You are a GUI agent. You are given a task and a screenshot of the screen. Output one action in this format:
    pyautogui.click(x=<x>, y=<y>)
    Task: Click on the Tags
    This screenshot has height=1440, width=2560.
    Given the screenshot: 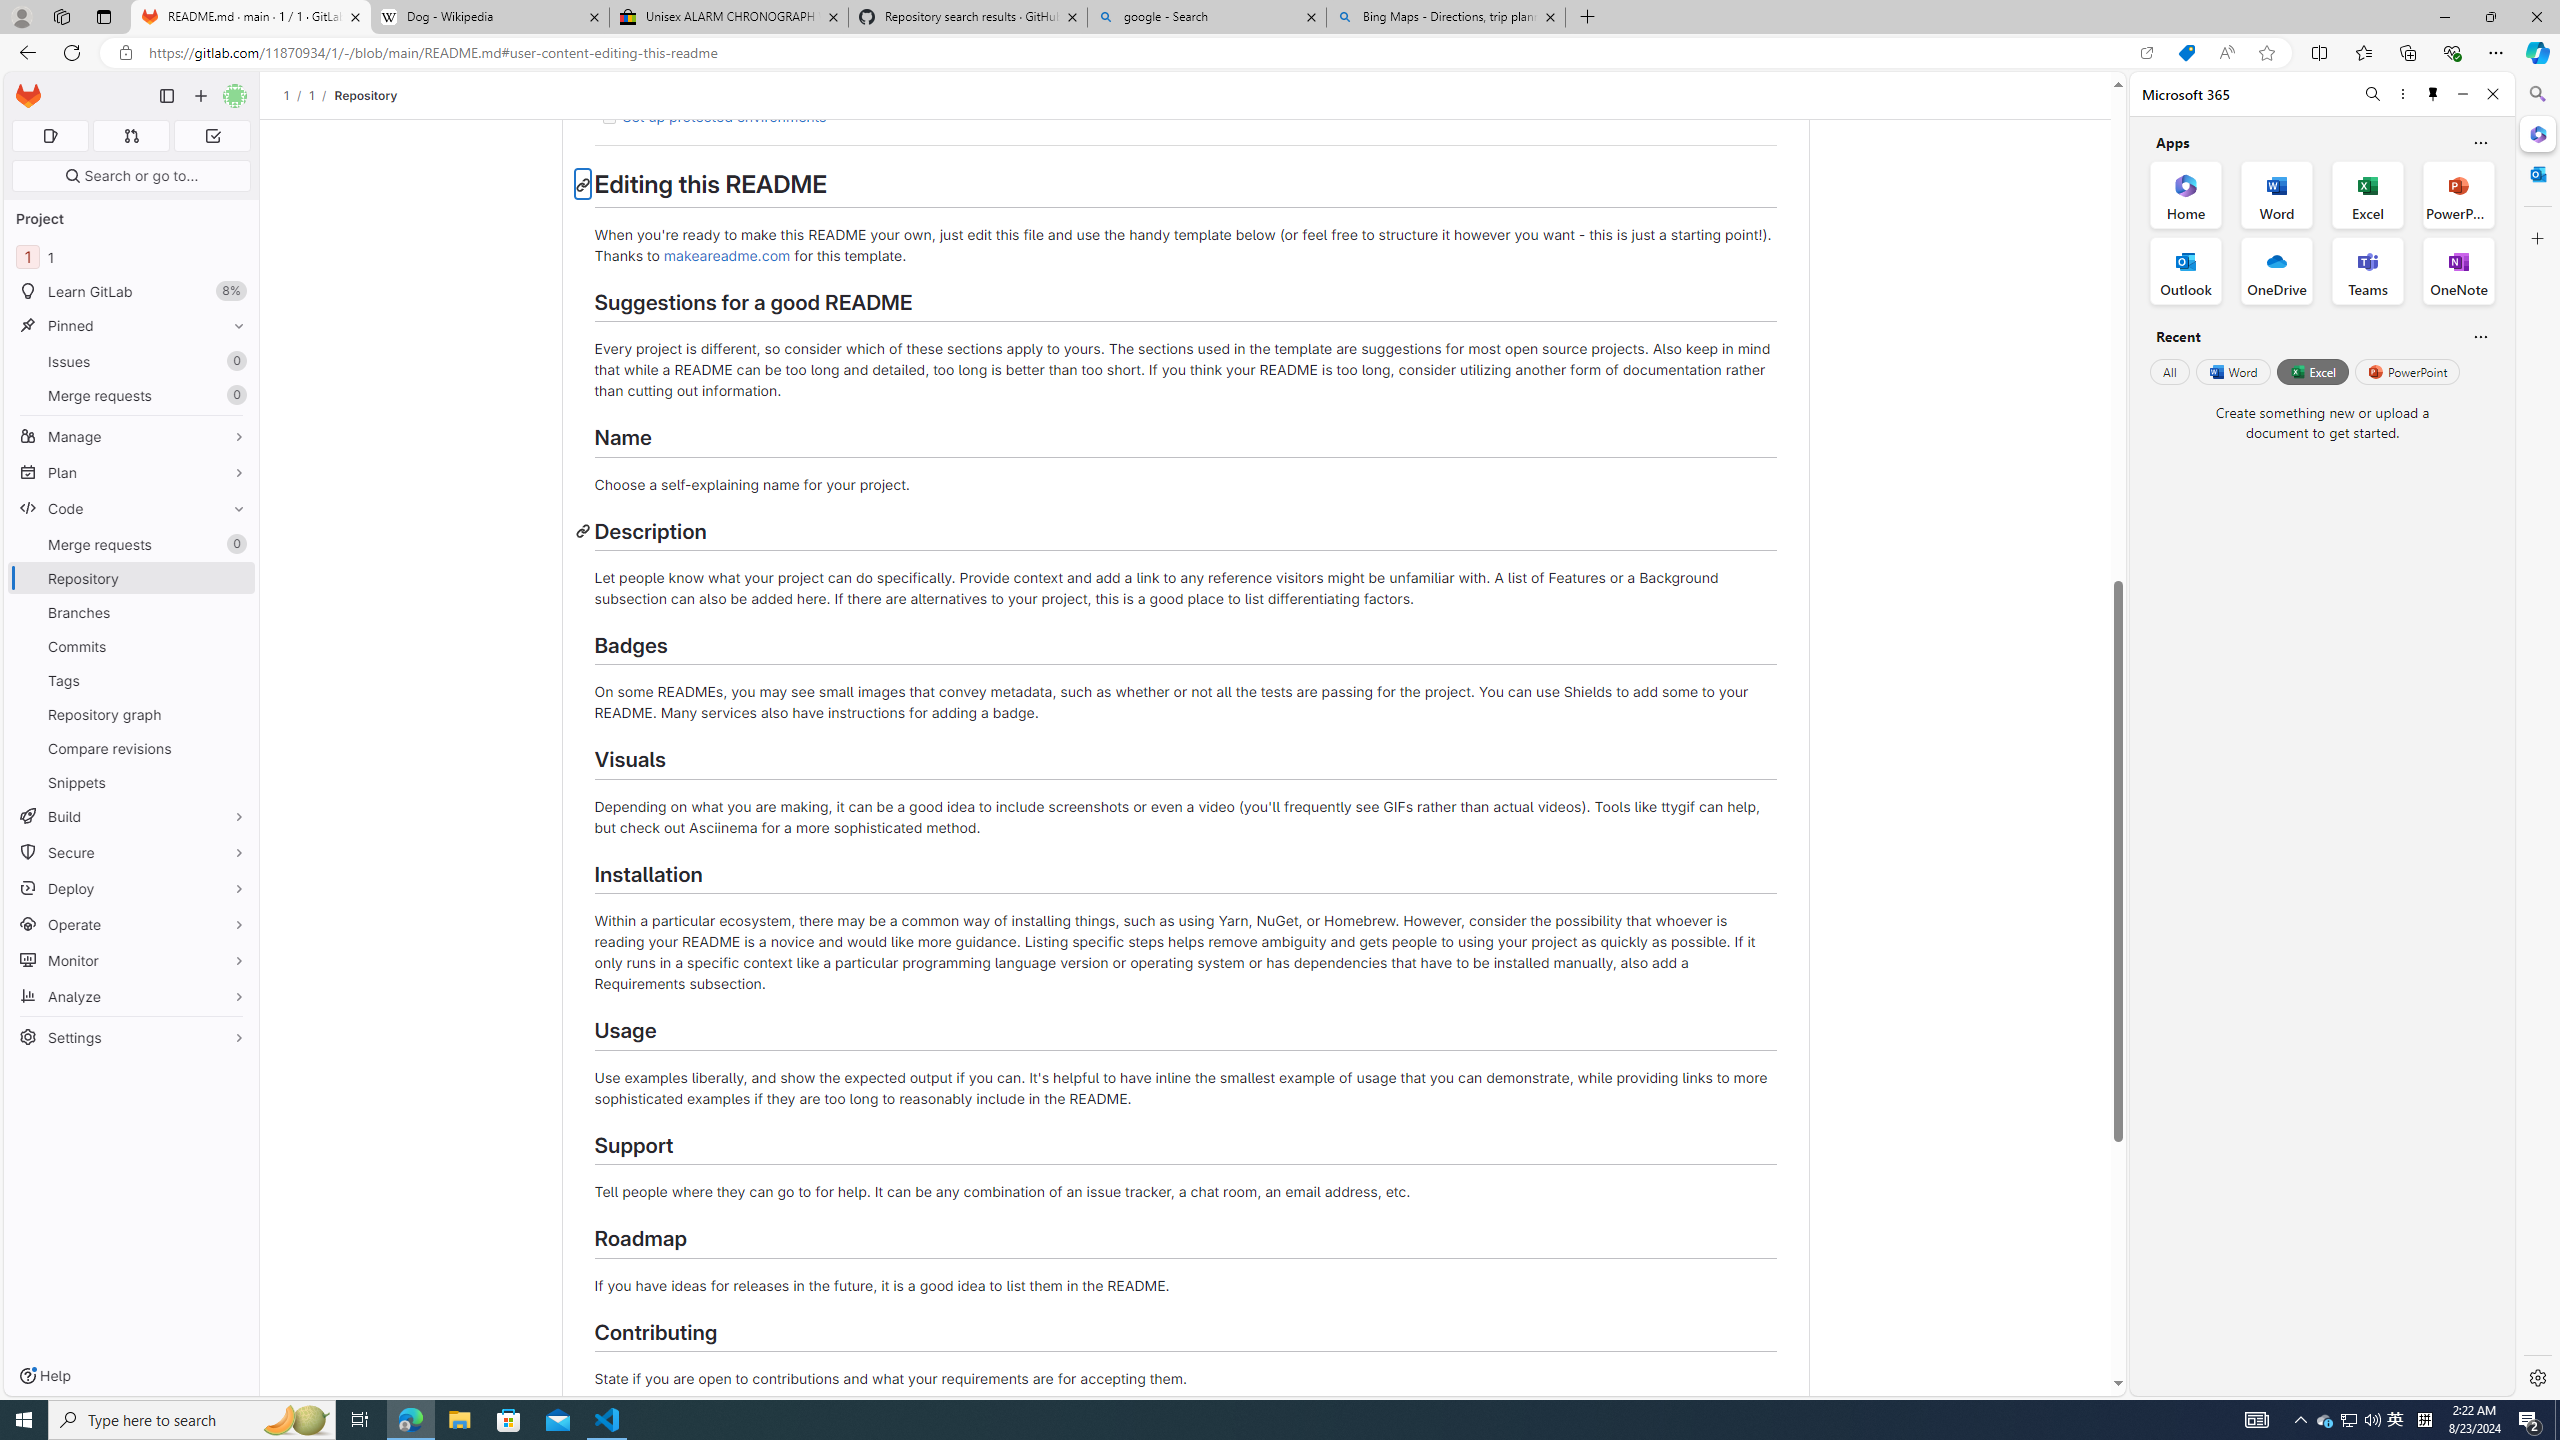 What is the action you would take?
    pyautogui.click(x=132, y=680)
    